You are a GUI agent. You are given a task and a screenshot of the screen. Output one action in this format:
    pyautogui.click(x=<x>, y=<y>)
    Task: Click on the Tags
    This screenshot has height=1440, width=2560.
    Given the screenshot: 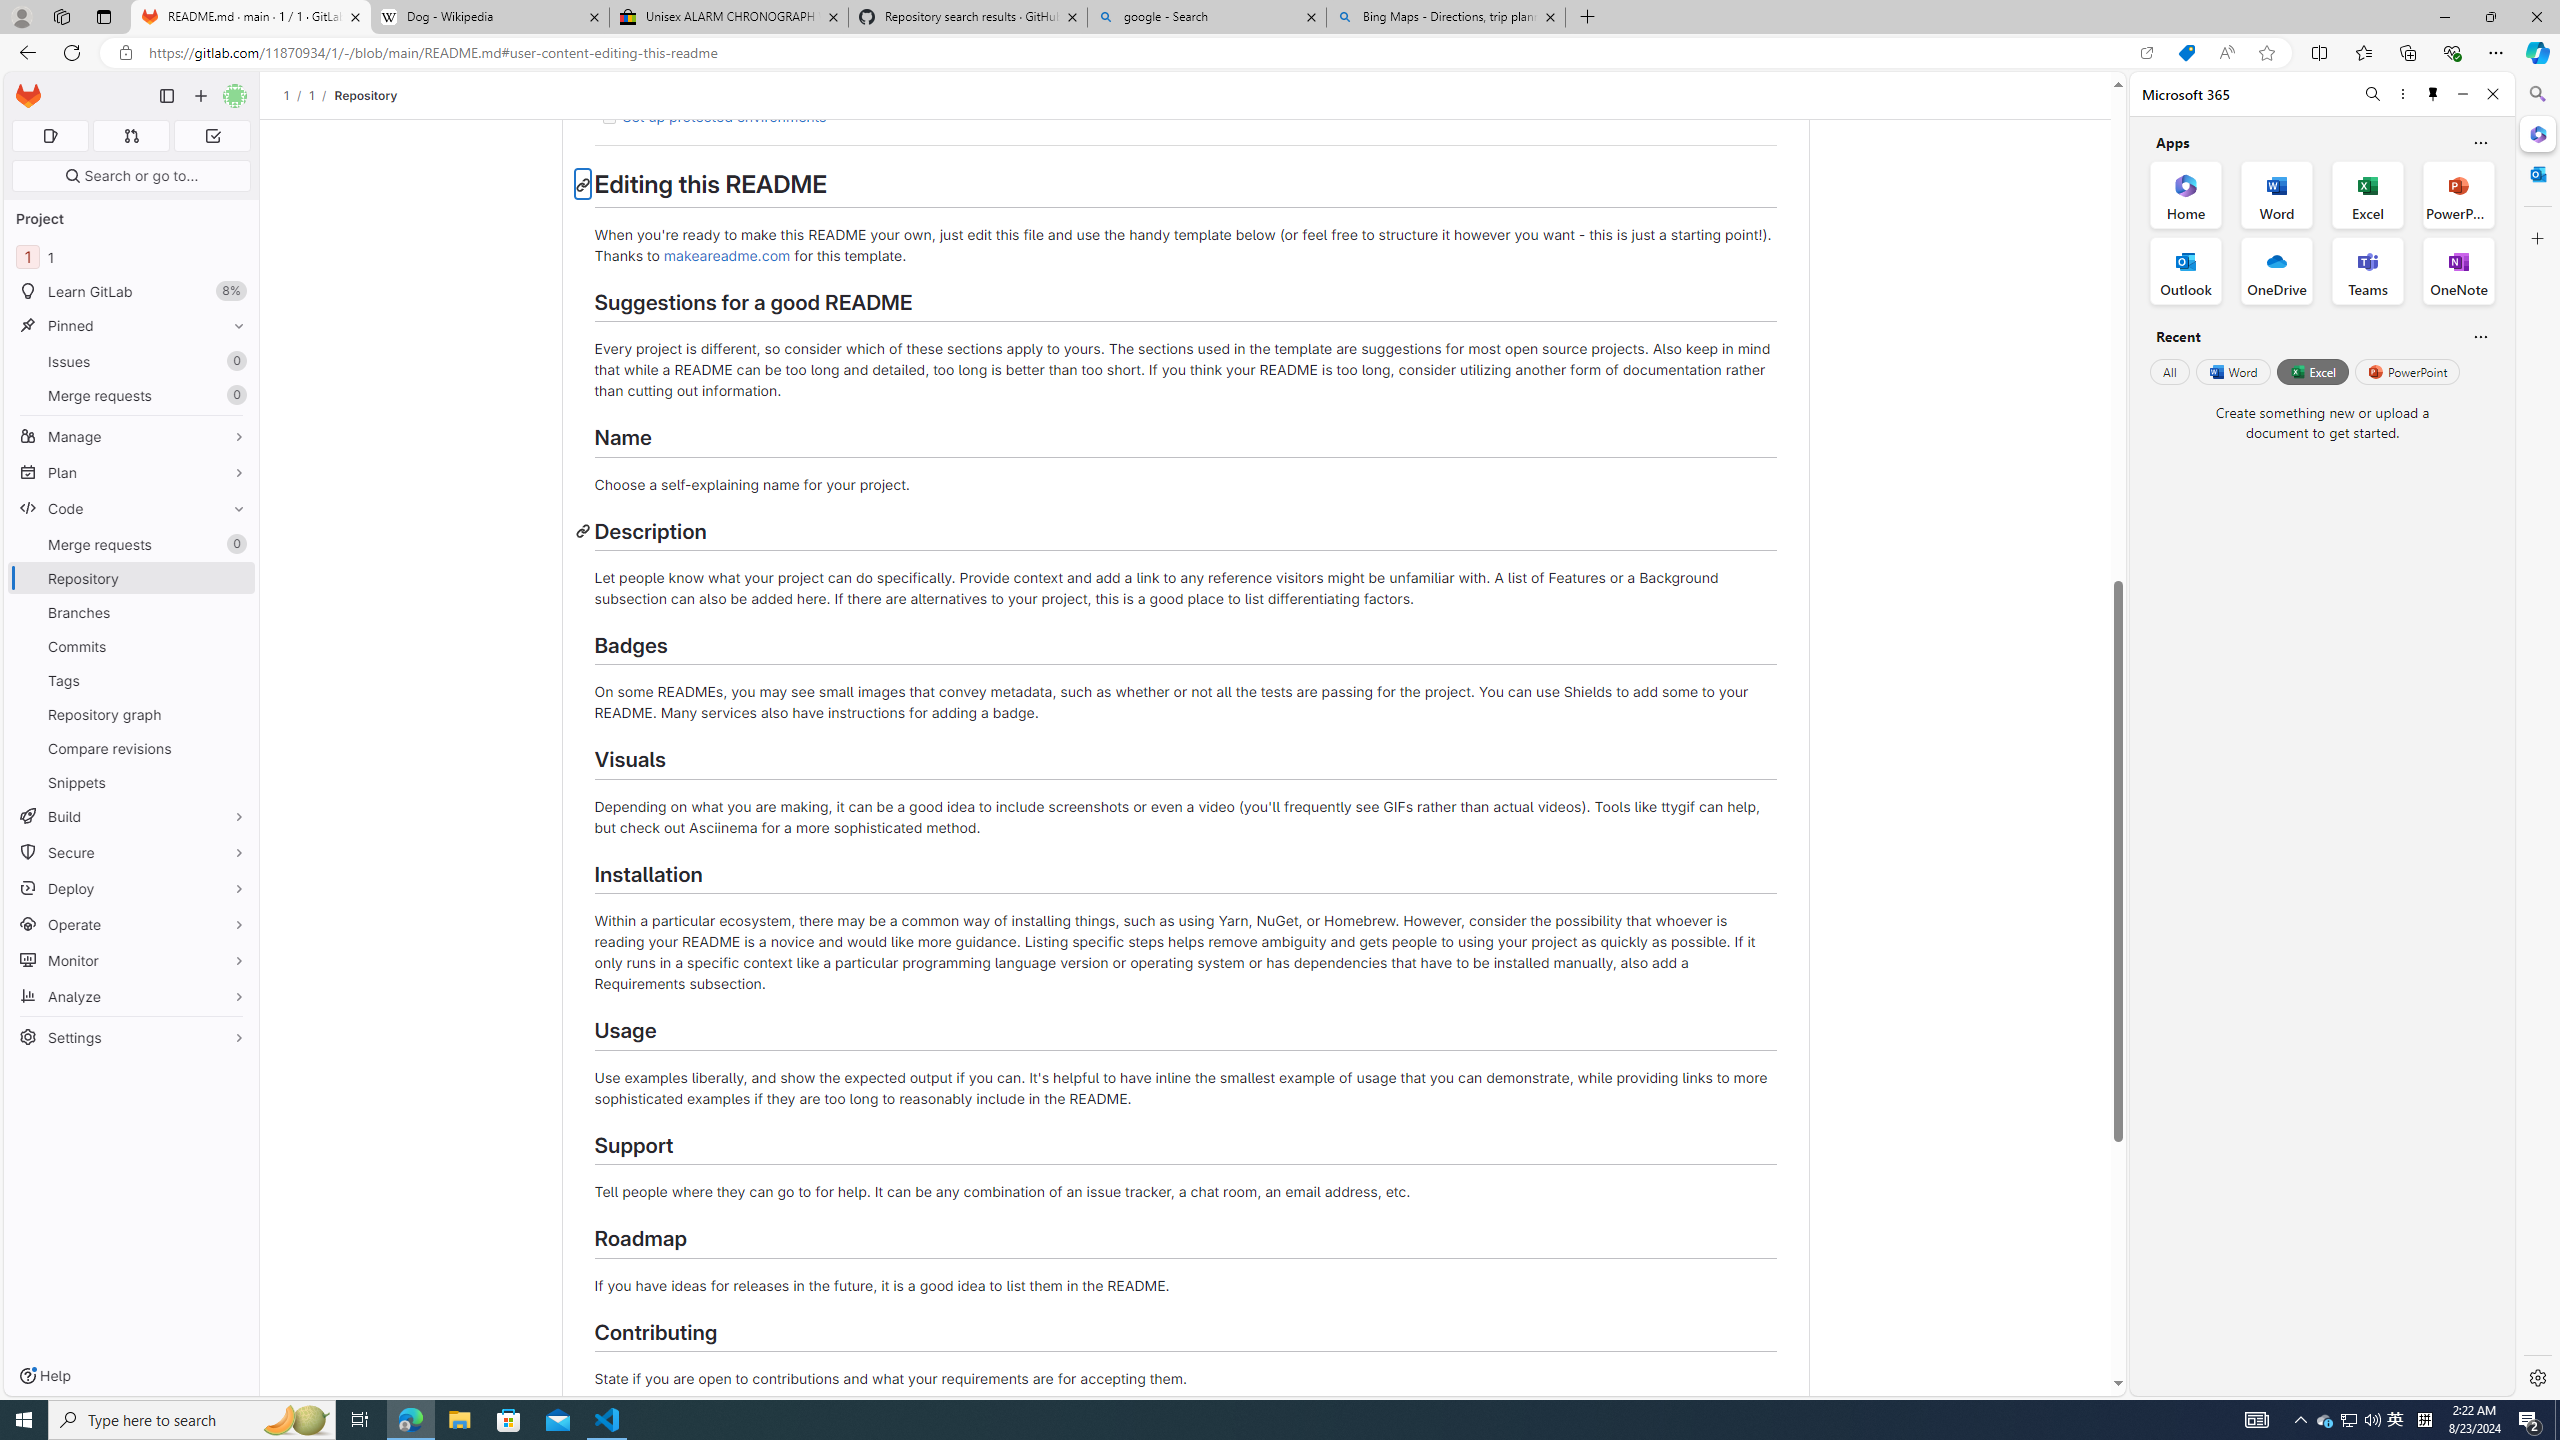 What is the action you would take?
    pyautogui.click(x=132, y=680)
    